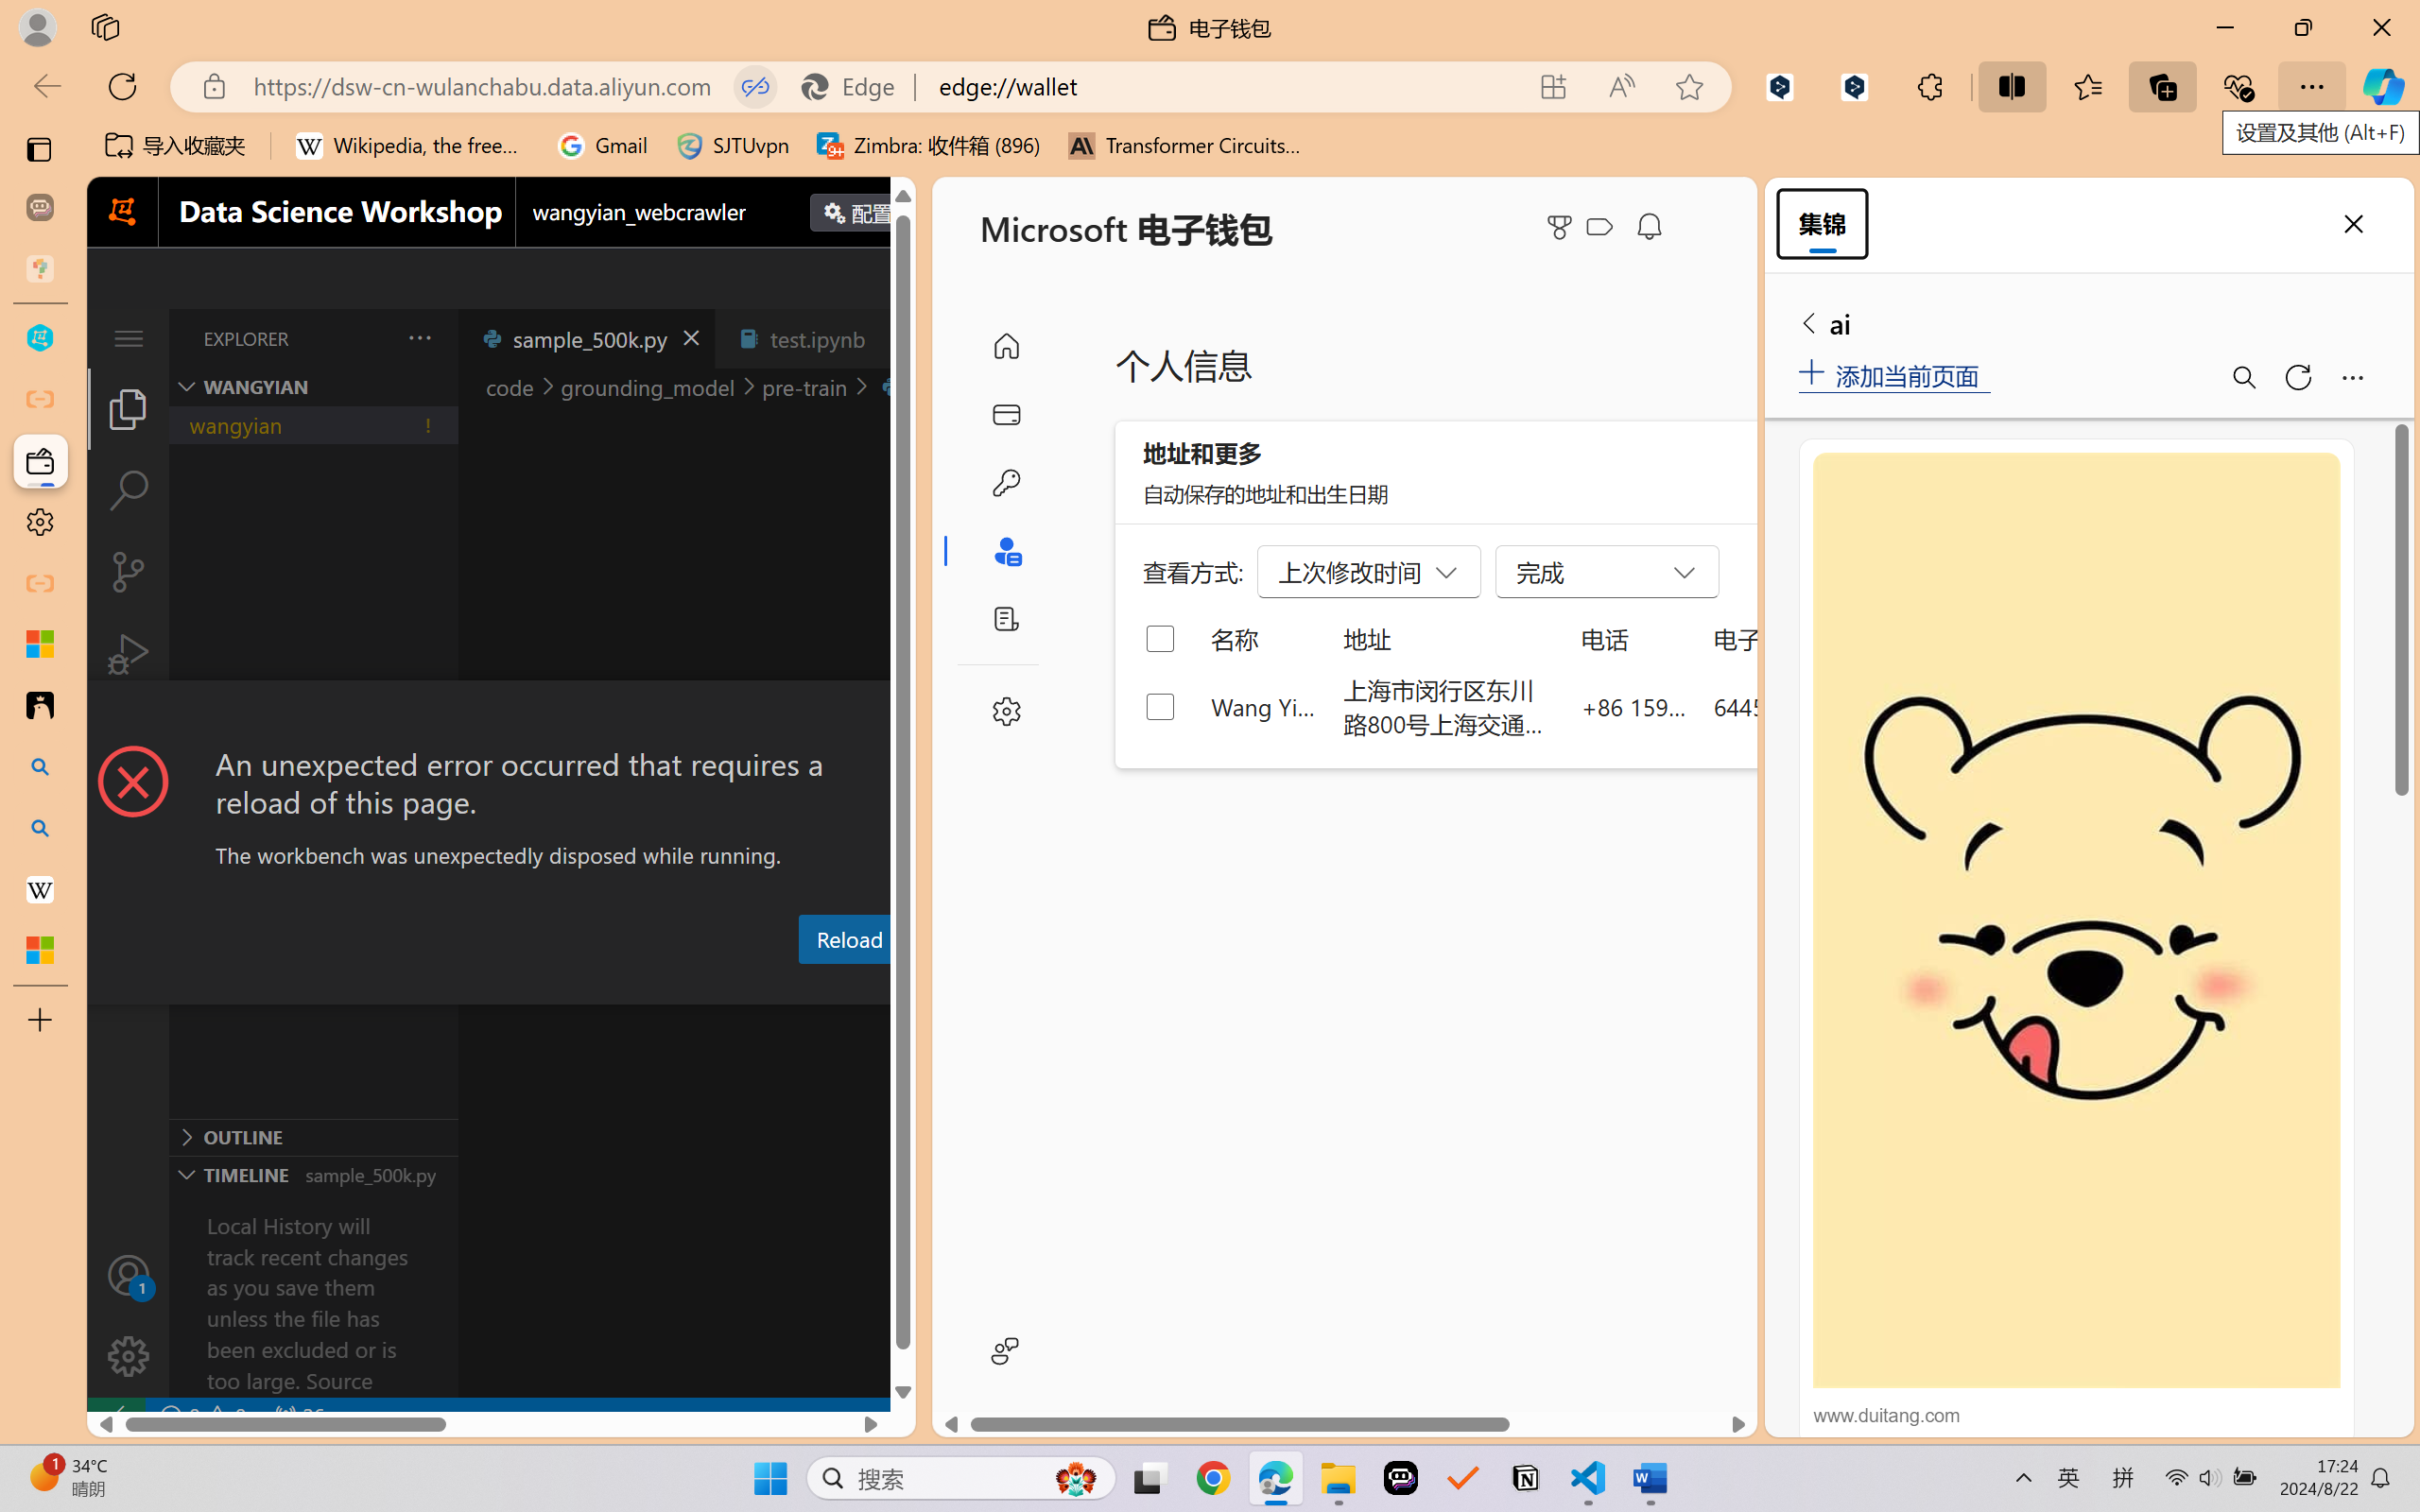  Describe the element at coordinates (602, 146) in the screenshot. I see `Gmail` at that location.